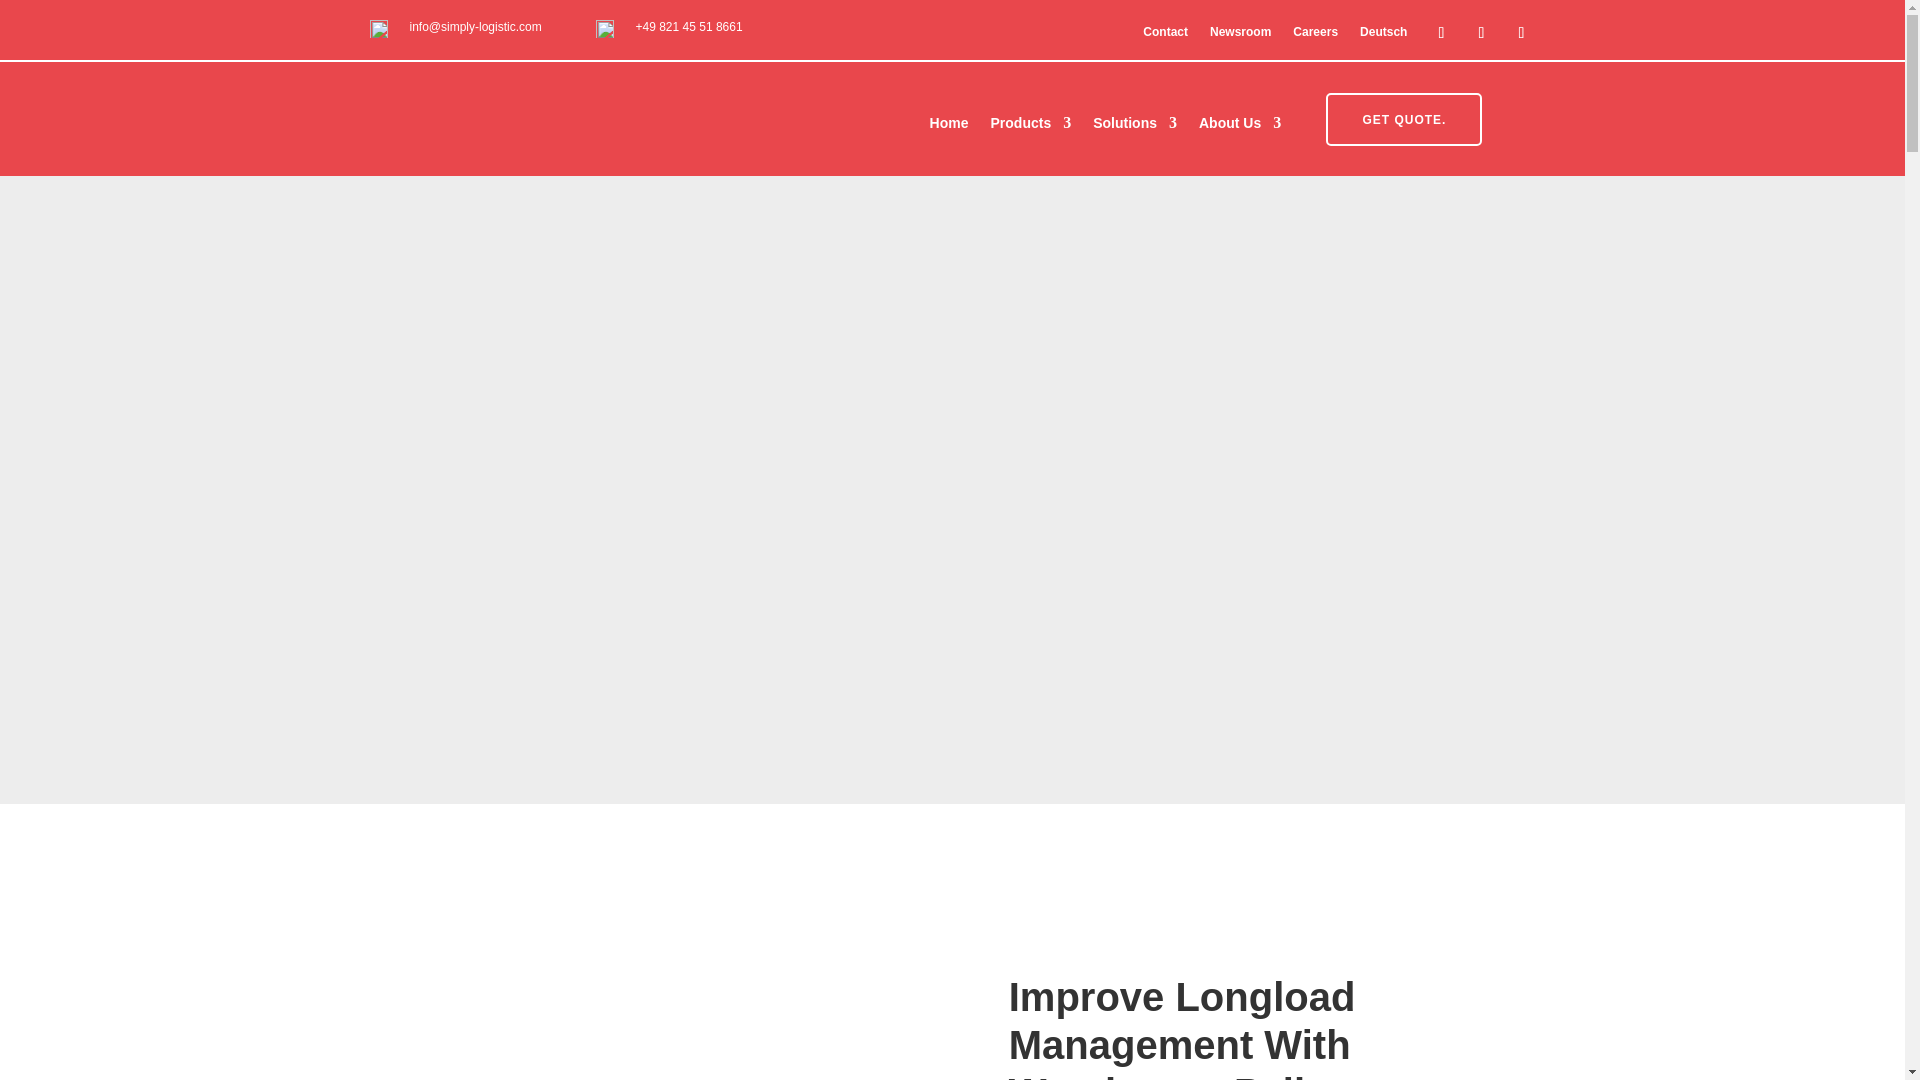 Image resolution: width=1920 pixels, height=1080 pixels. Describe the element at coordinates (1315, 36) in the screenshot. I see `Careers` at that location.